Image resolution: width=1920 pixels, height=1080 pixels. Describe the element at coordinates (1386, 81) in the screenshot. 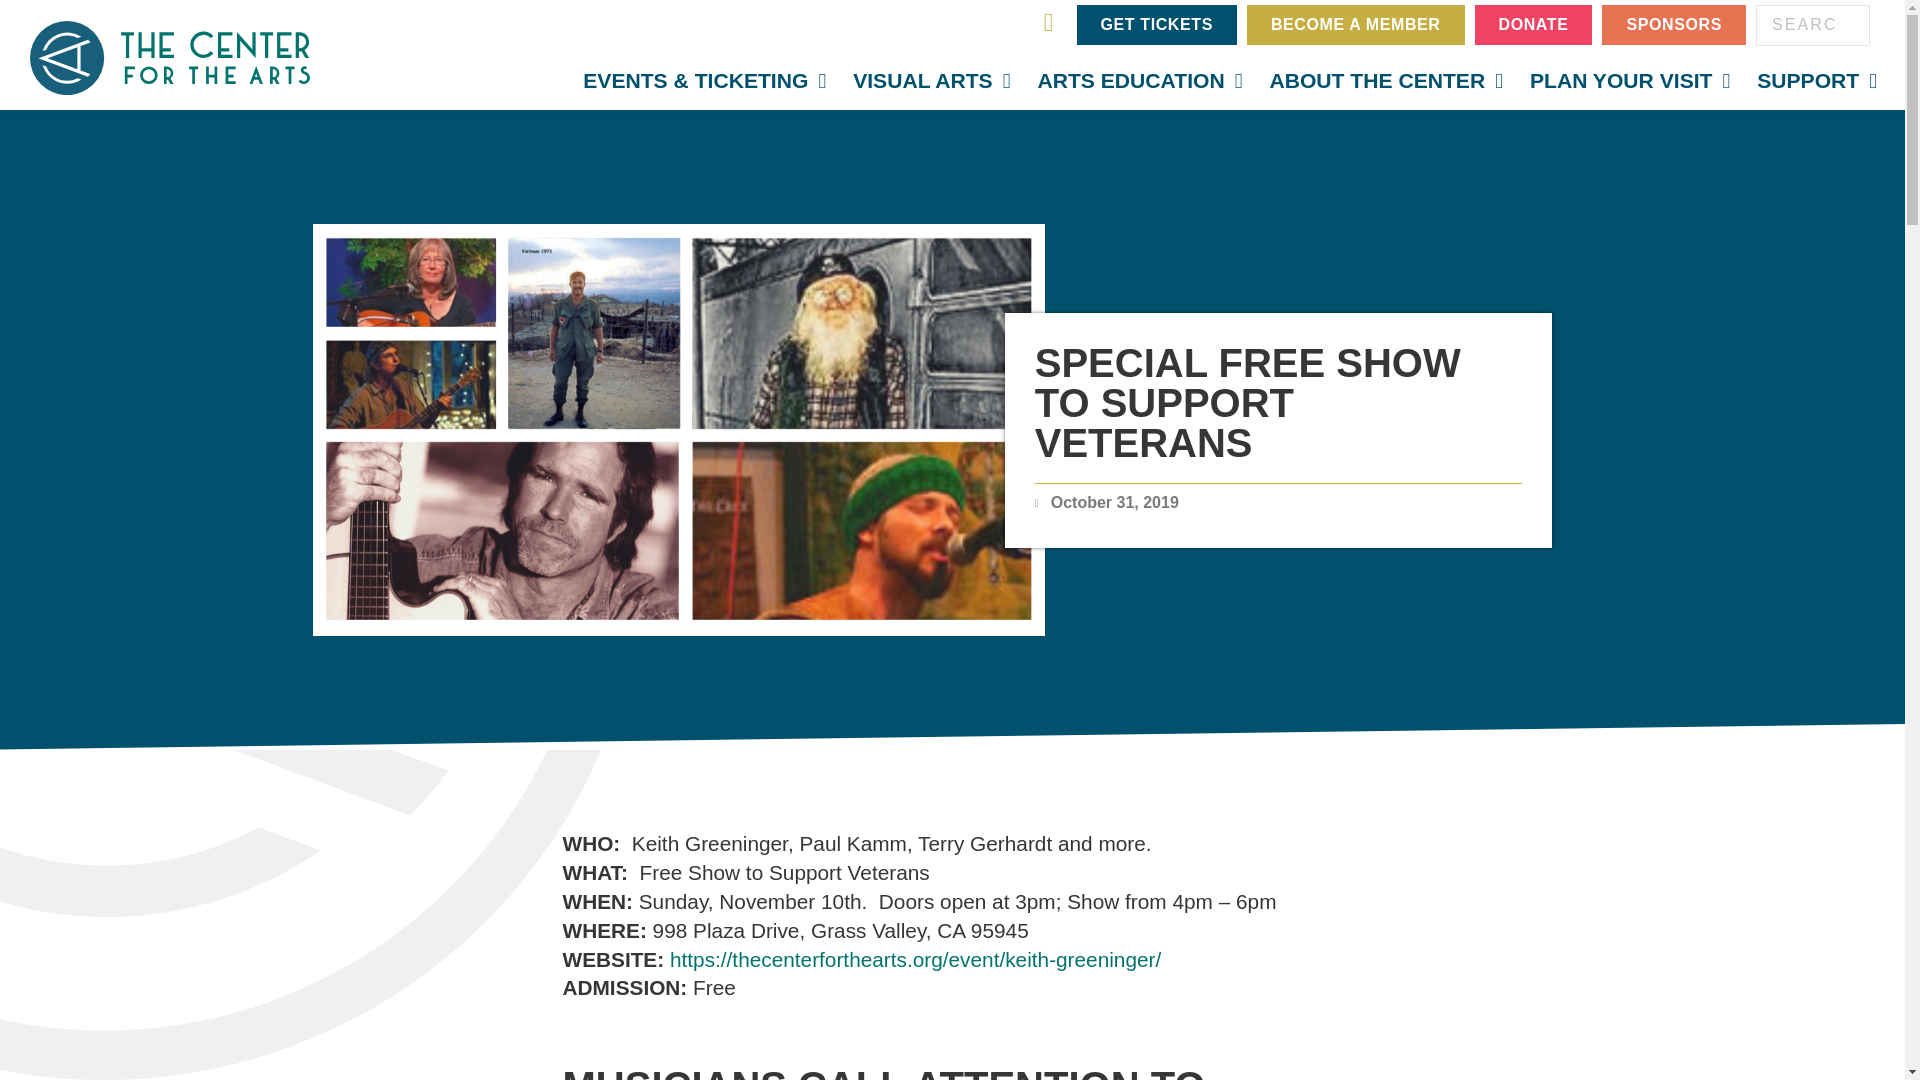

I see `ABOUT THE CENTER` at that location.